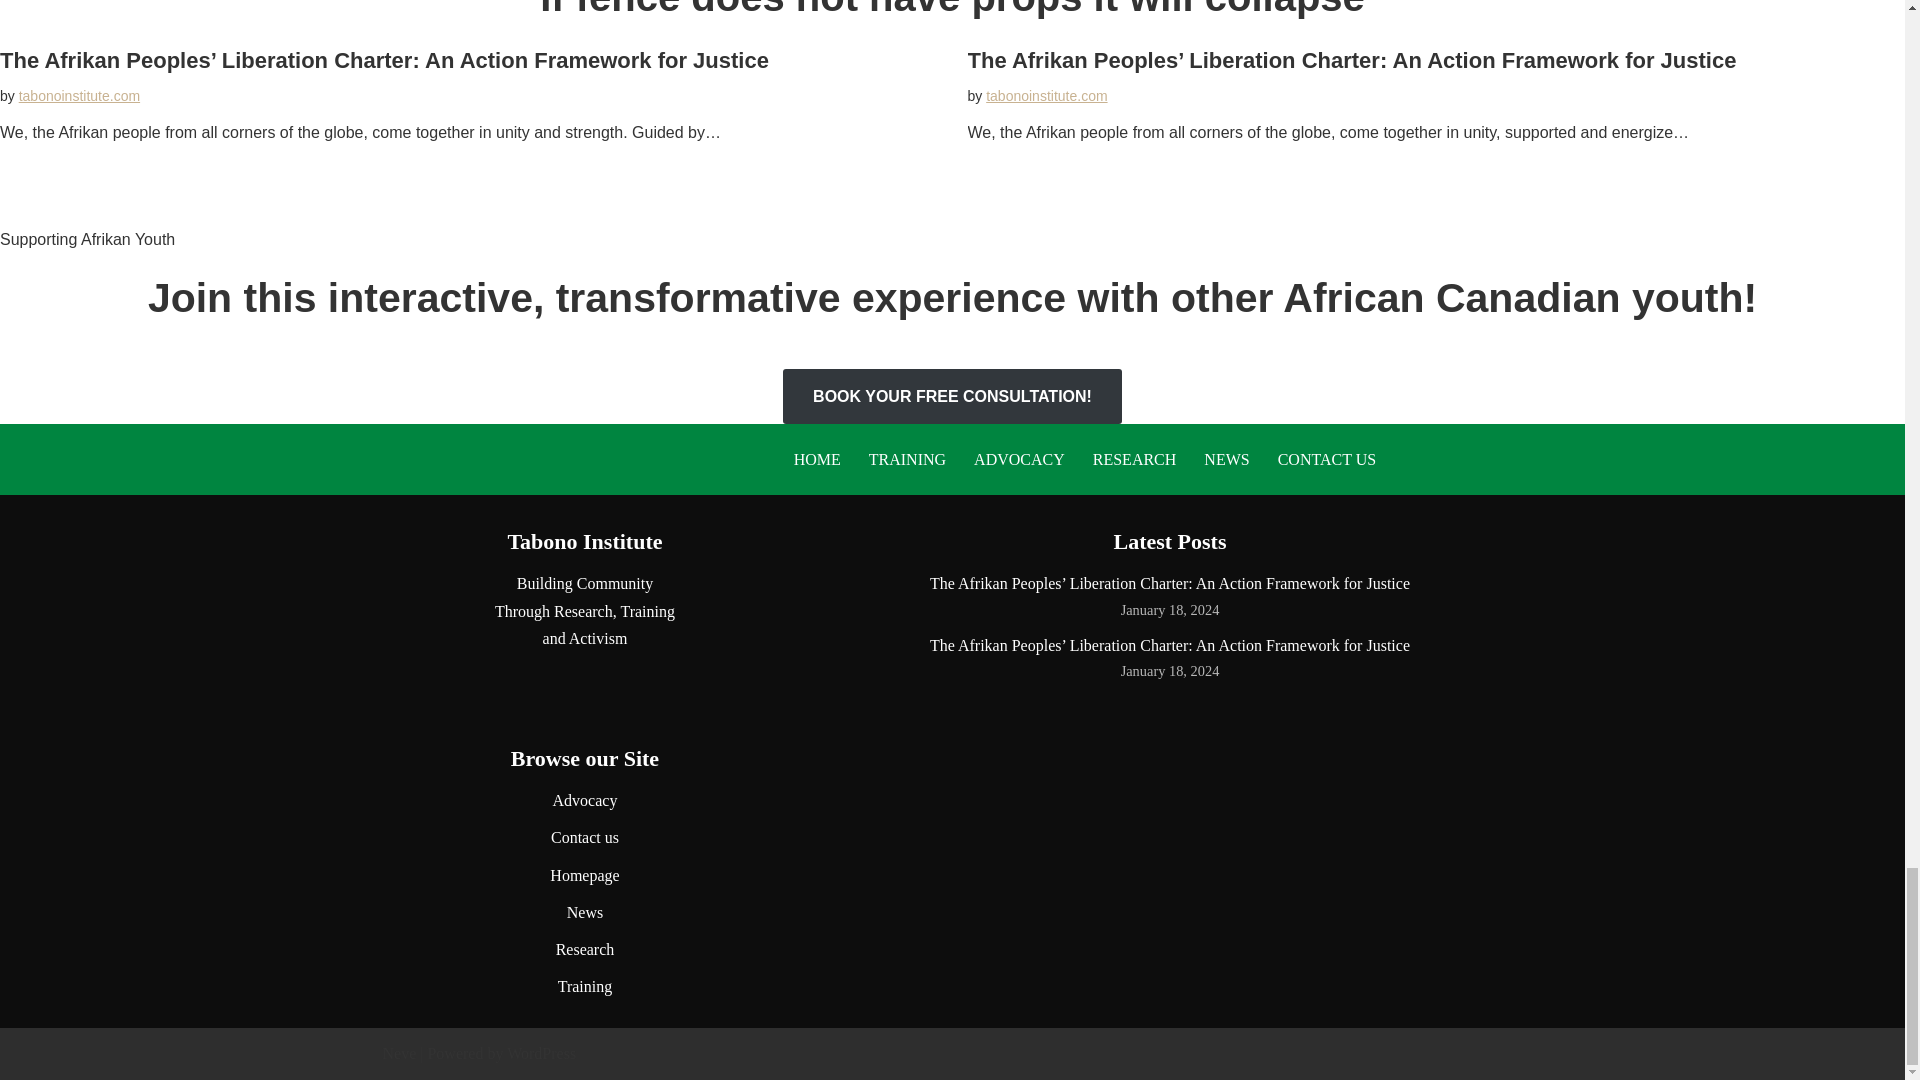 The height and width of the screenshot is (1080, 1920). Describe the element at coordinates (1046, 95) in the screenshot. I see `tabonoinstitute.com` at that location.